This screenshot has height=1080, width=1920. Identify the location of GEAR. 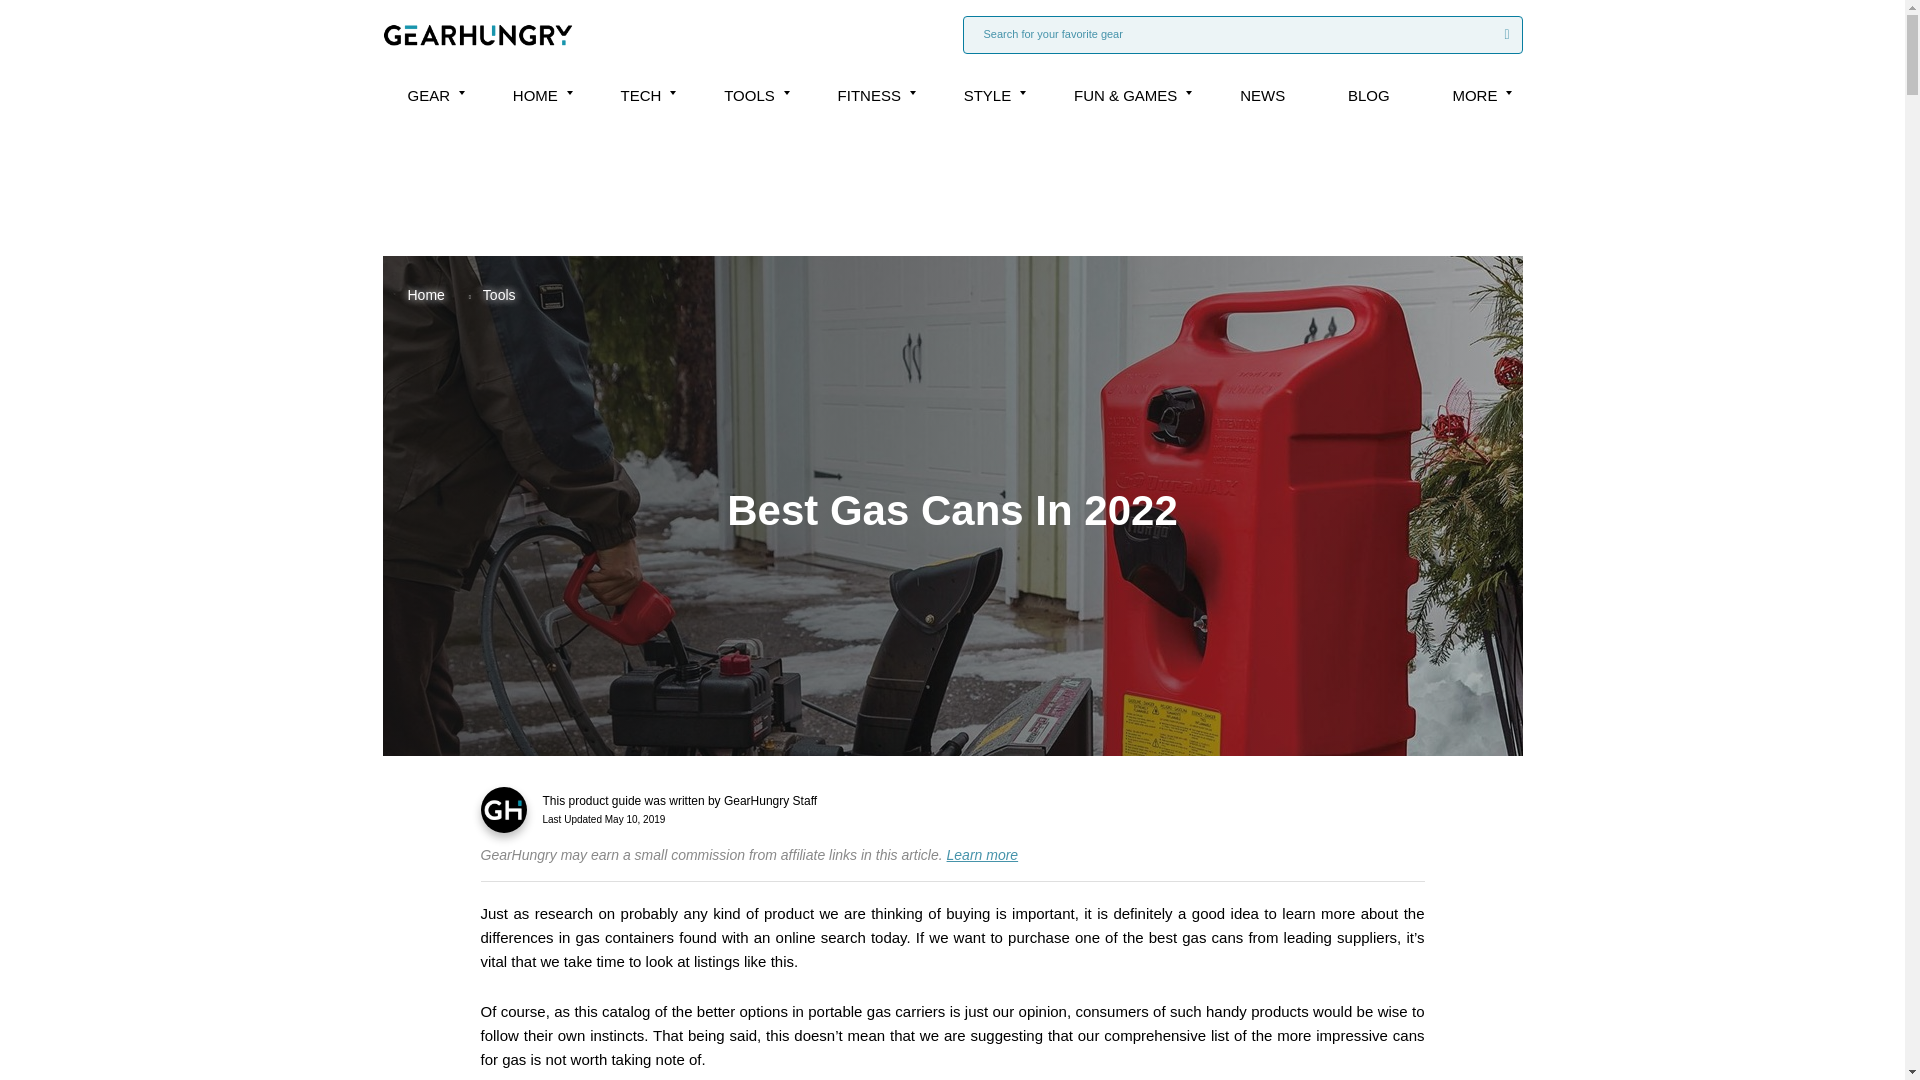
(428, 95).